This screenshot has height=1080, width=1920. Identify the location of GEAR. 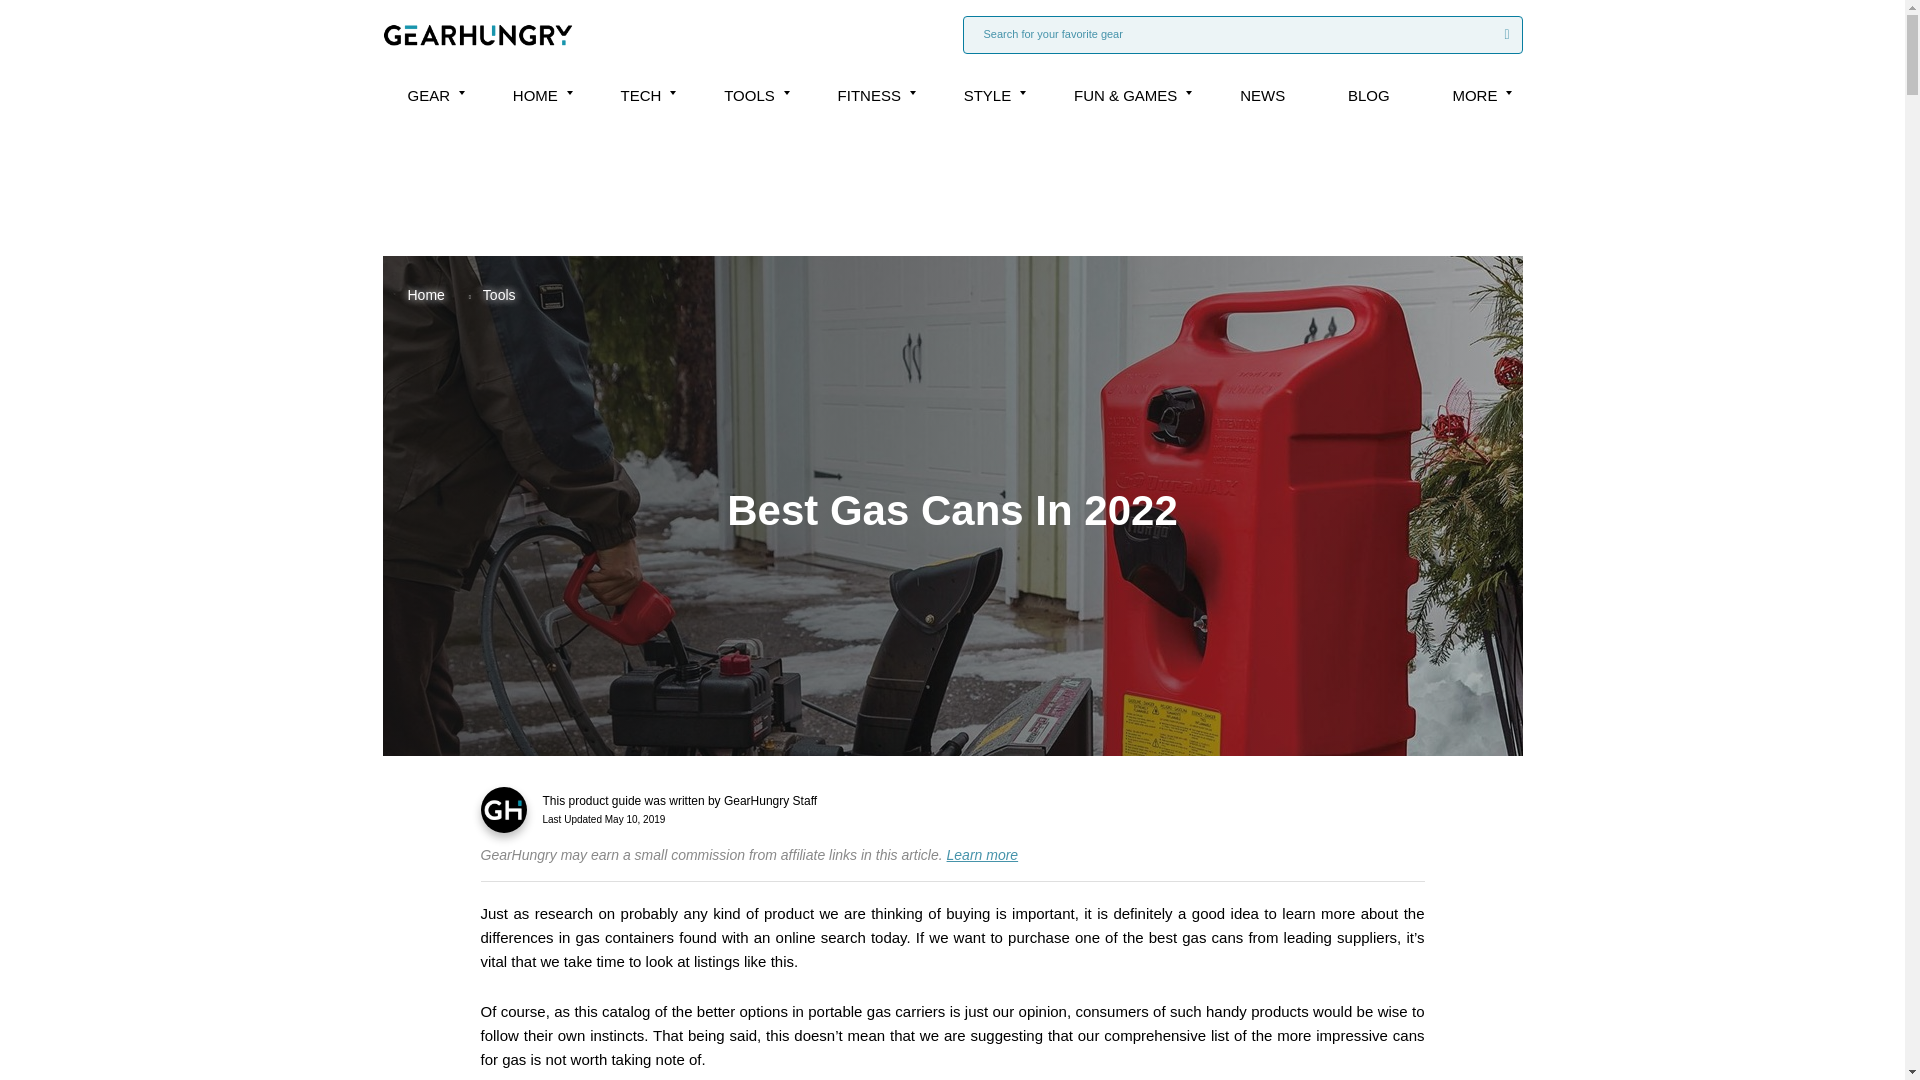
(428, 95).